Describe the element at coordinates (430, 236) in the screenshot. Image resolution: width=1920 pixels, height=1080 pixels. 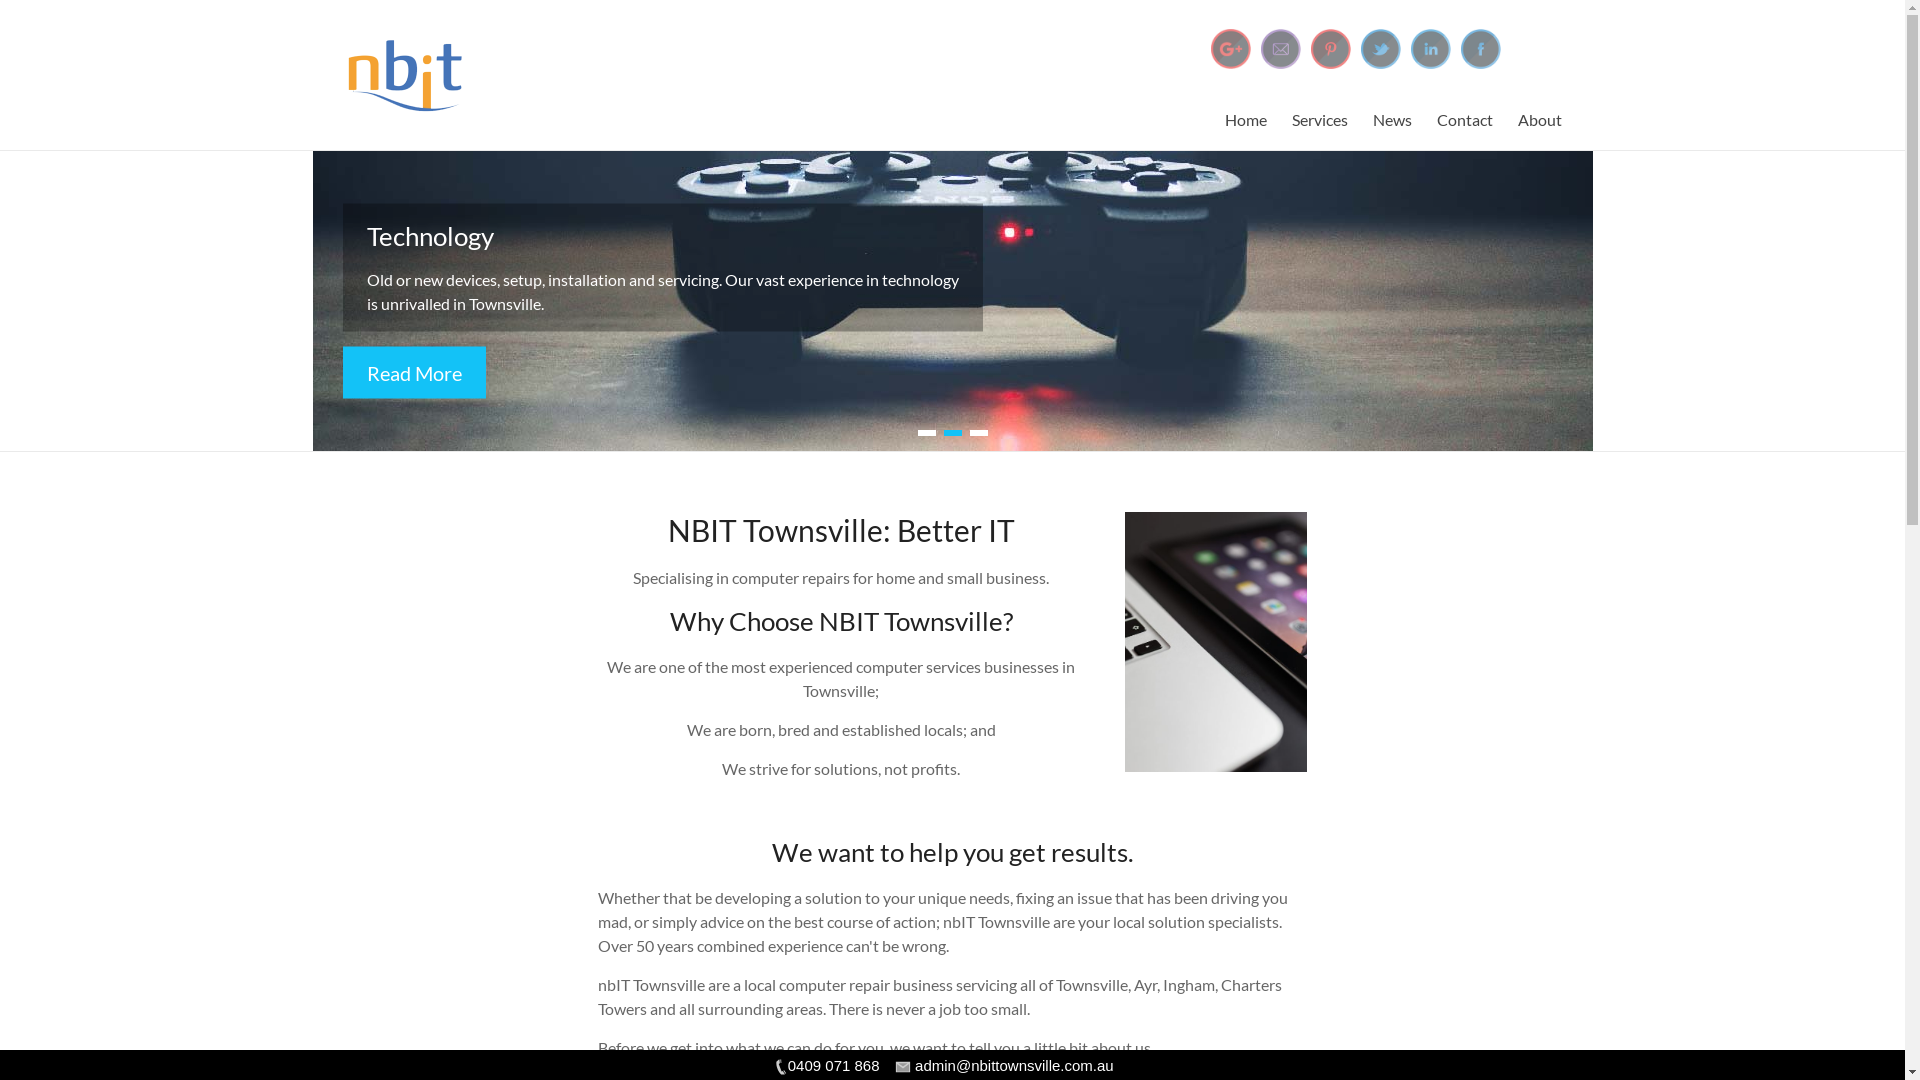
I see `Technology` at that location.